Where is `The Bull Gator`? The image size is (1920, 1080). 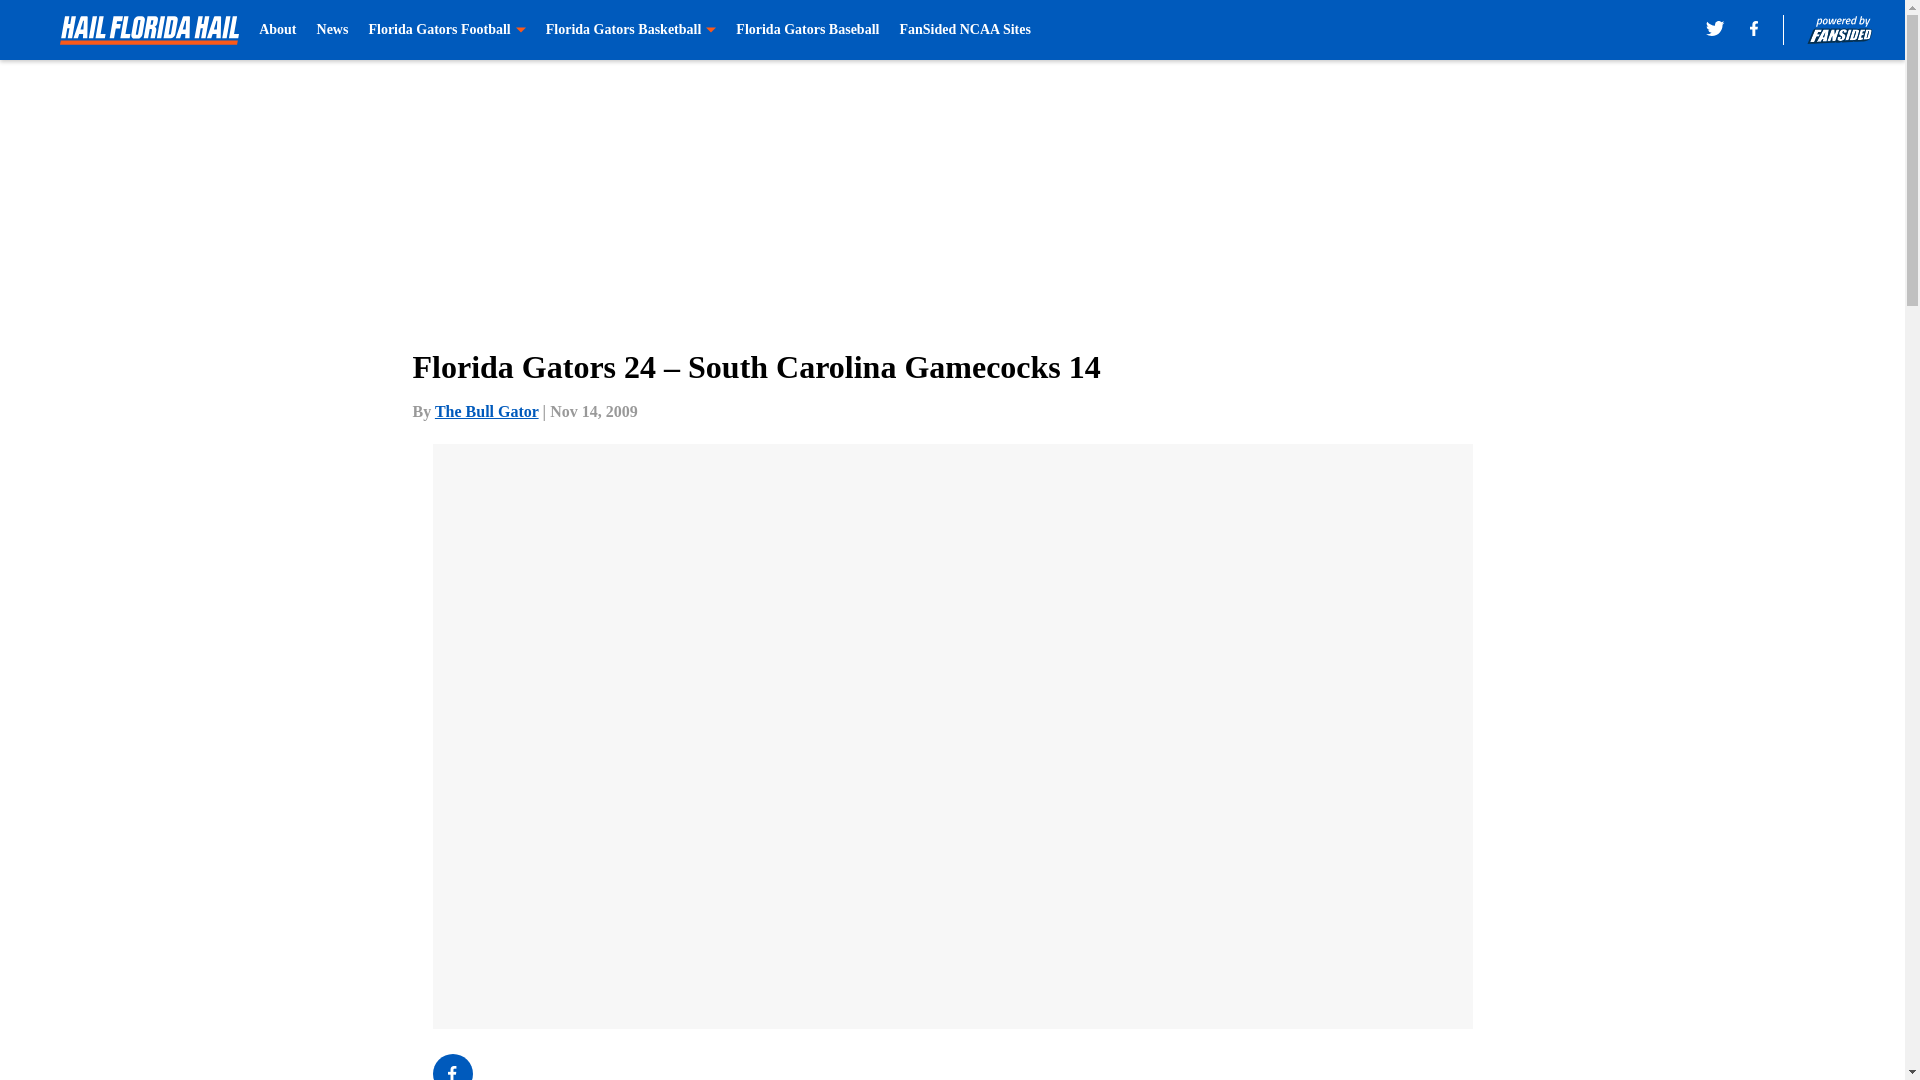 The Bull Gator is located at coordinates (487, 411).